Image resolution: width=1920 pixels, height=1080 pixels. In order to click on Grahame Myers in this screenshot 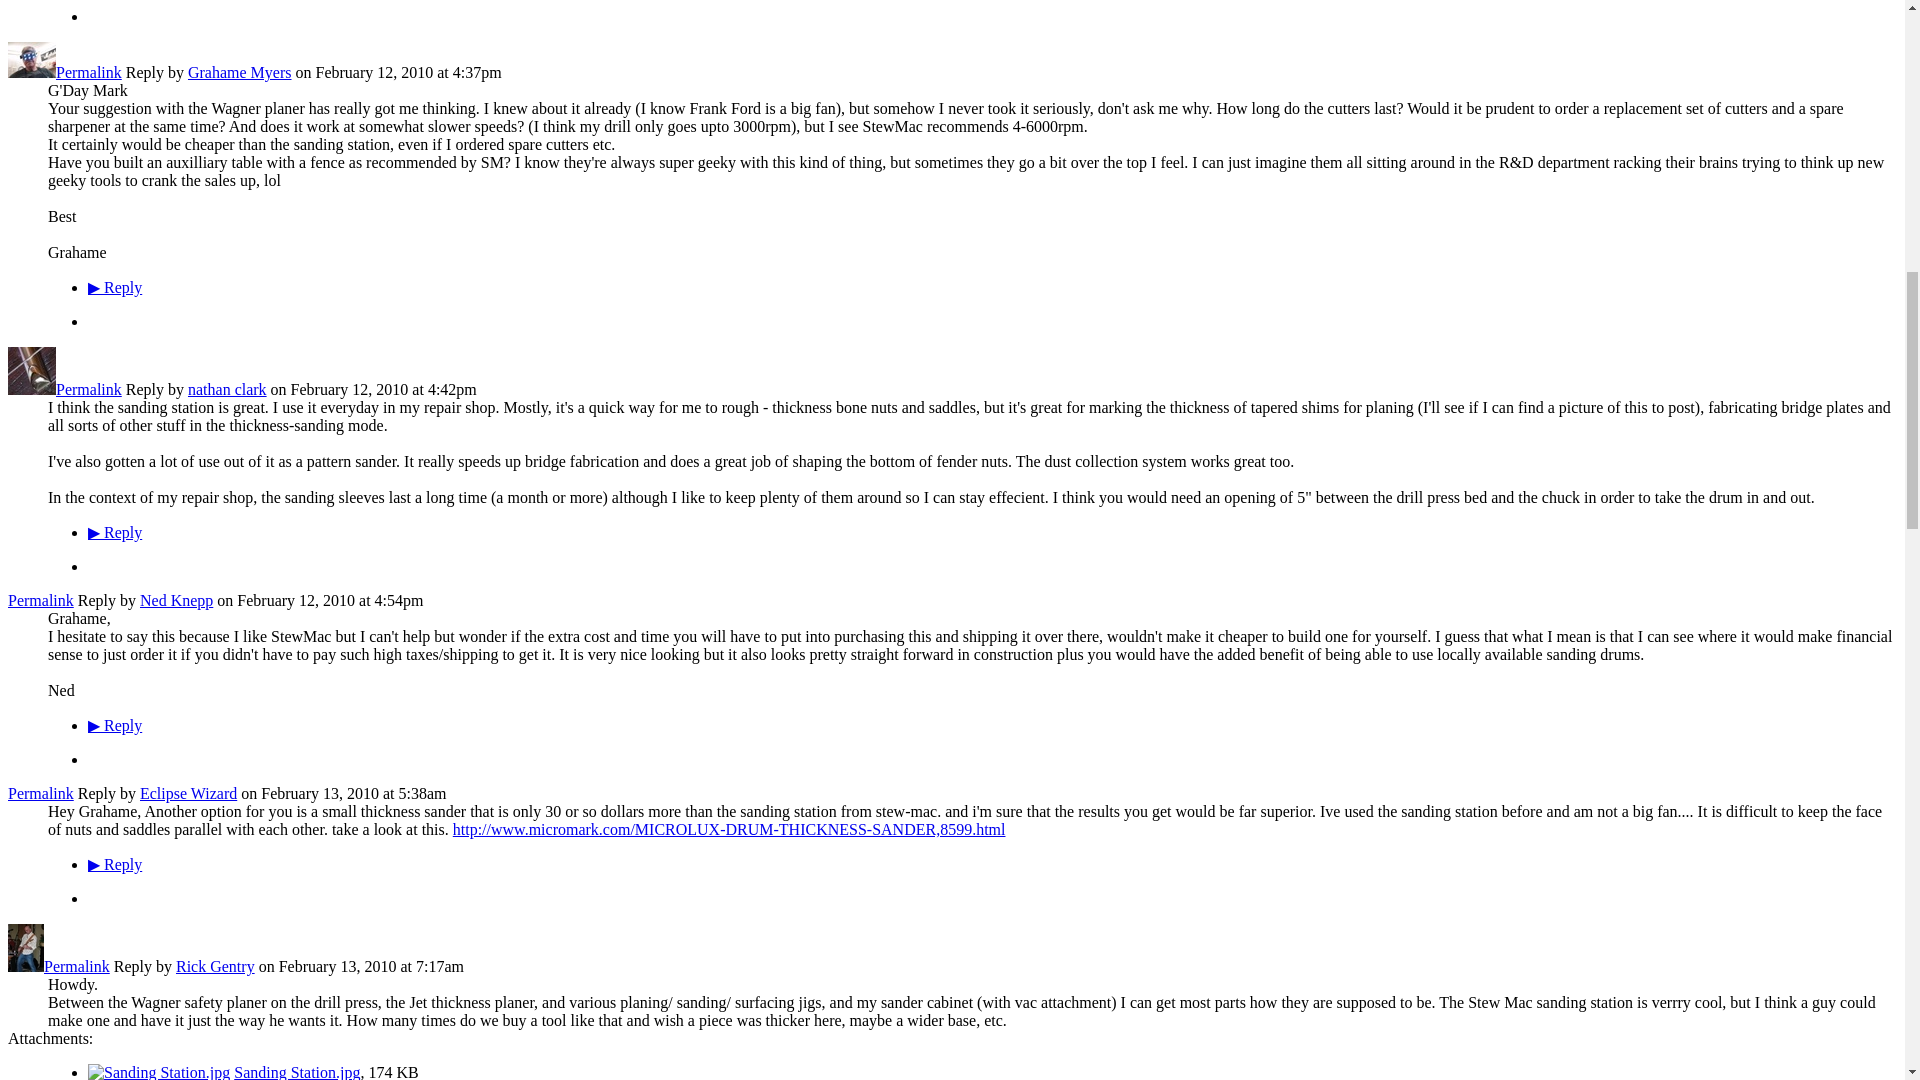, I will do `click(31, 72)`.